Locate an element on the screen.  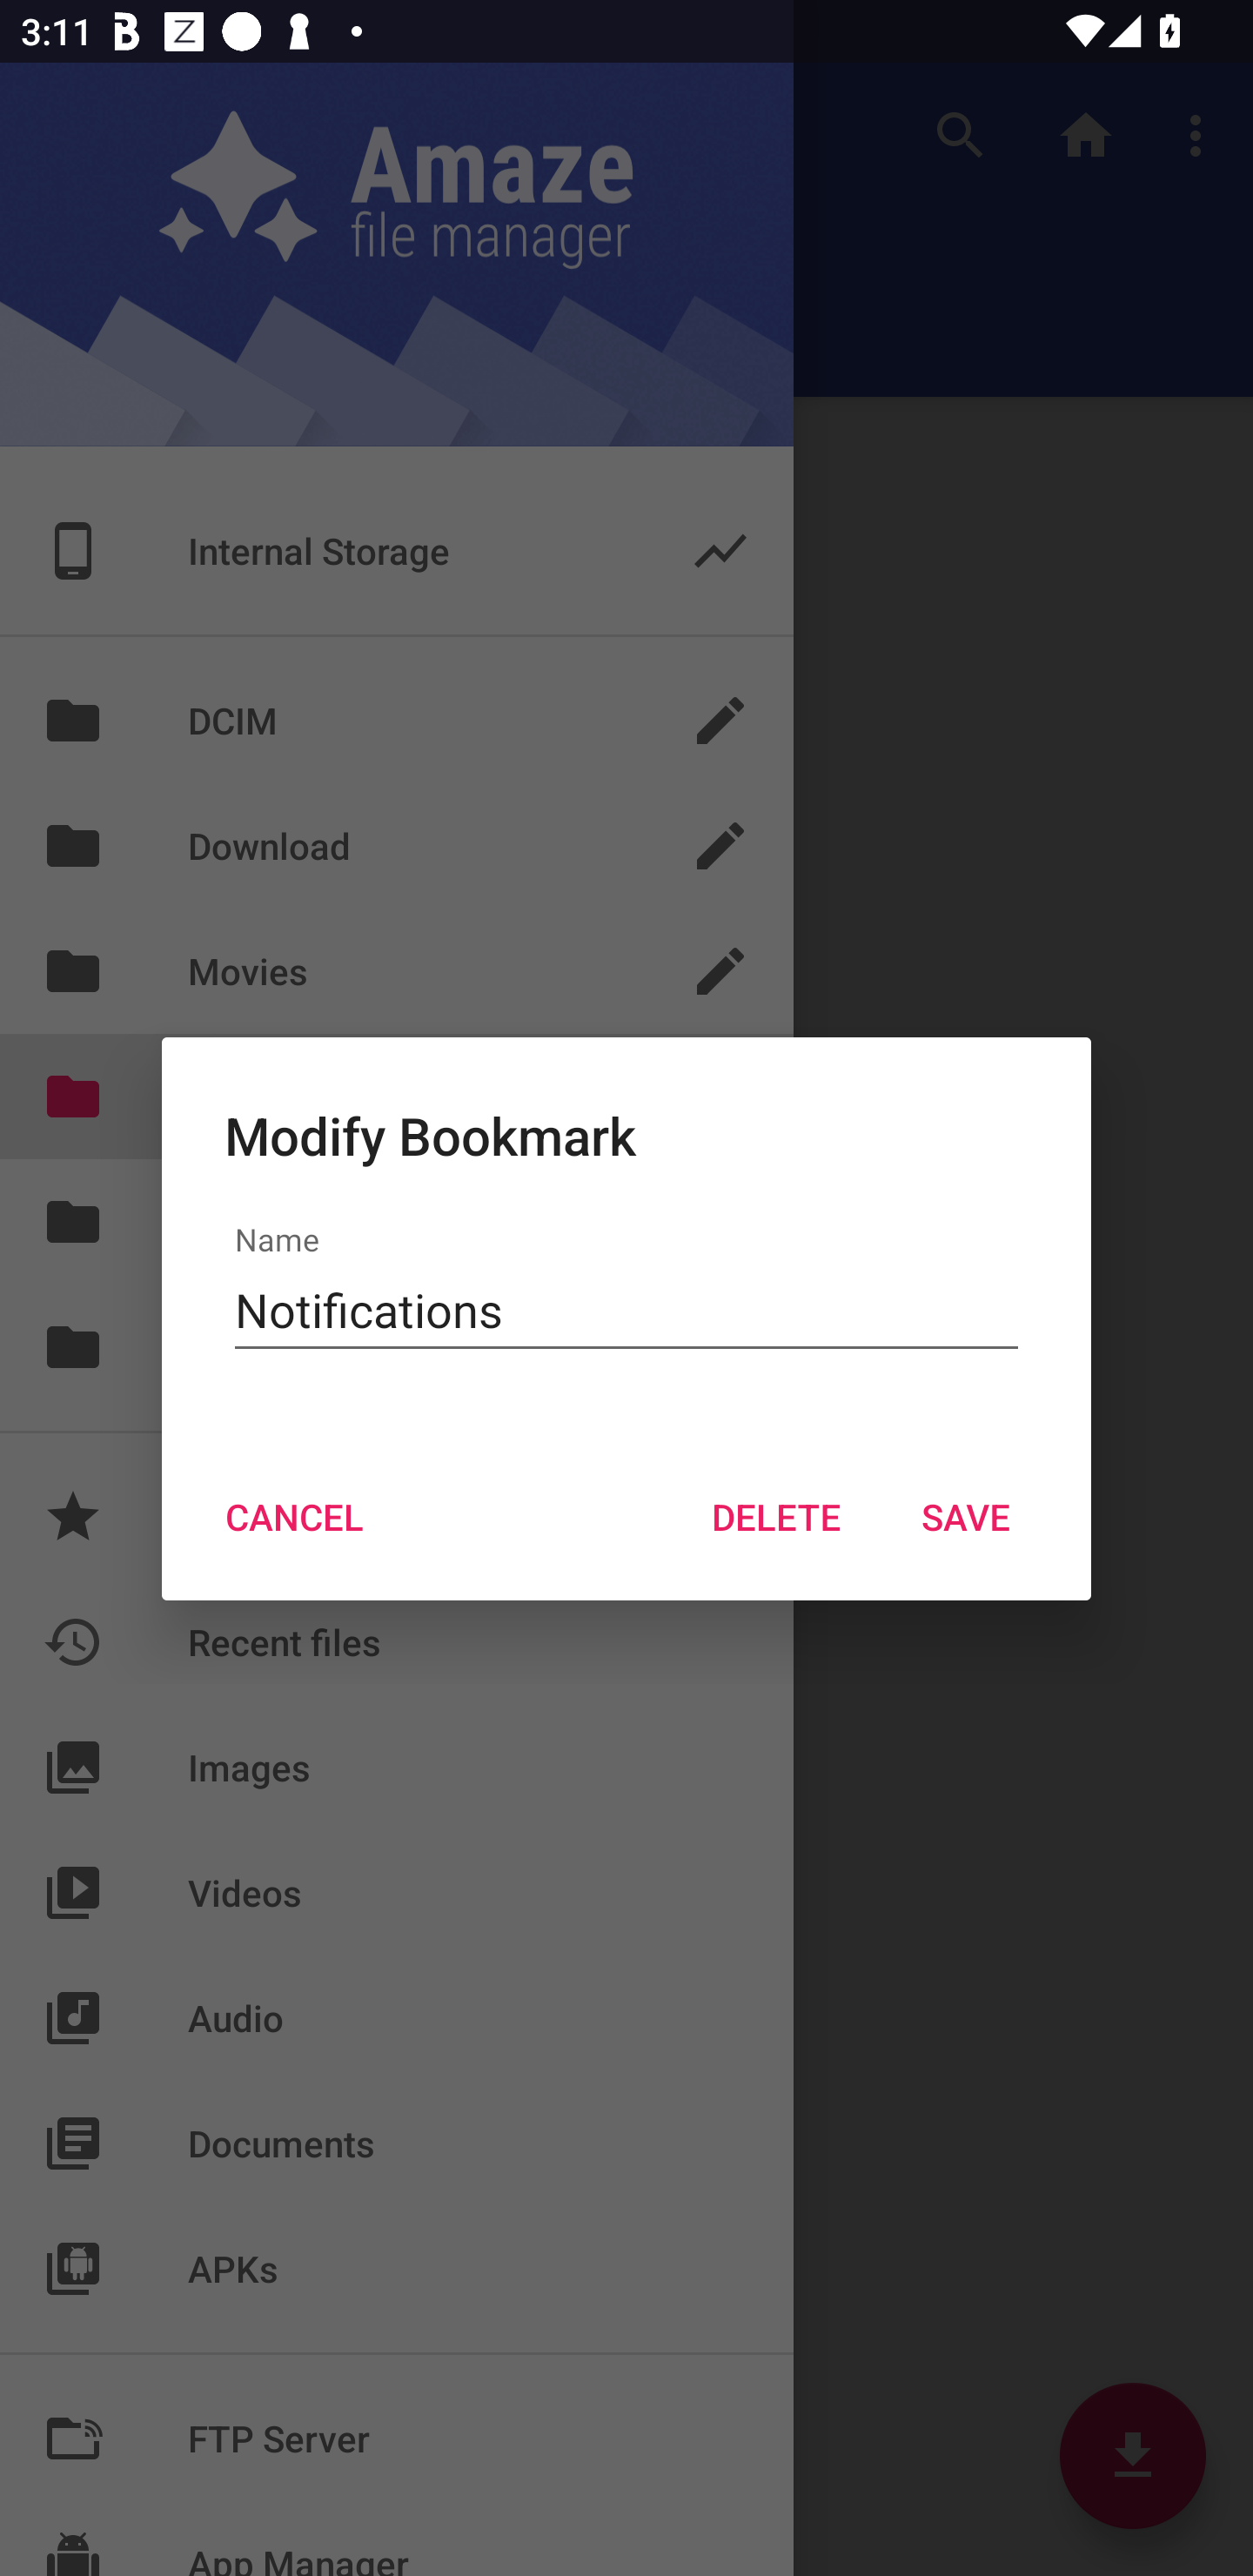
SAVE is located at coordinates (966, 1517).